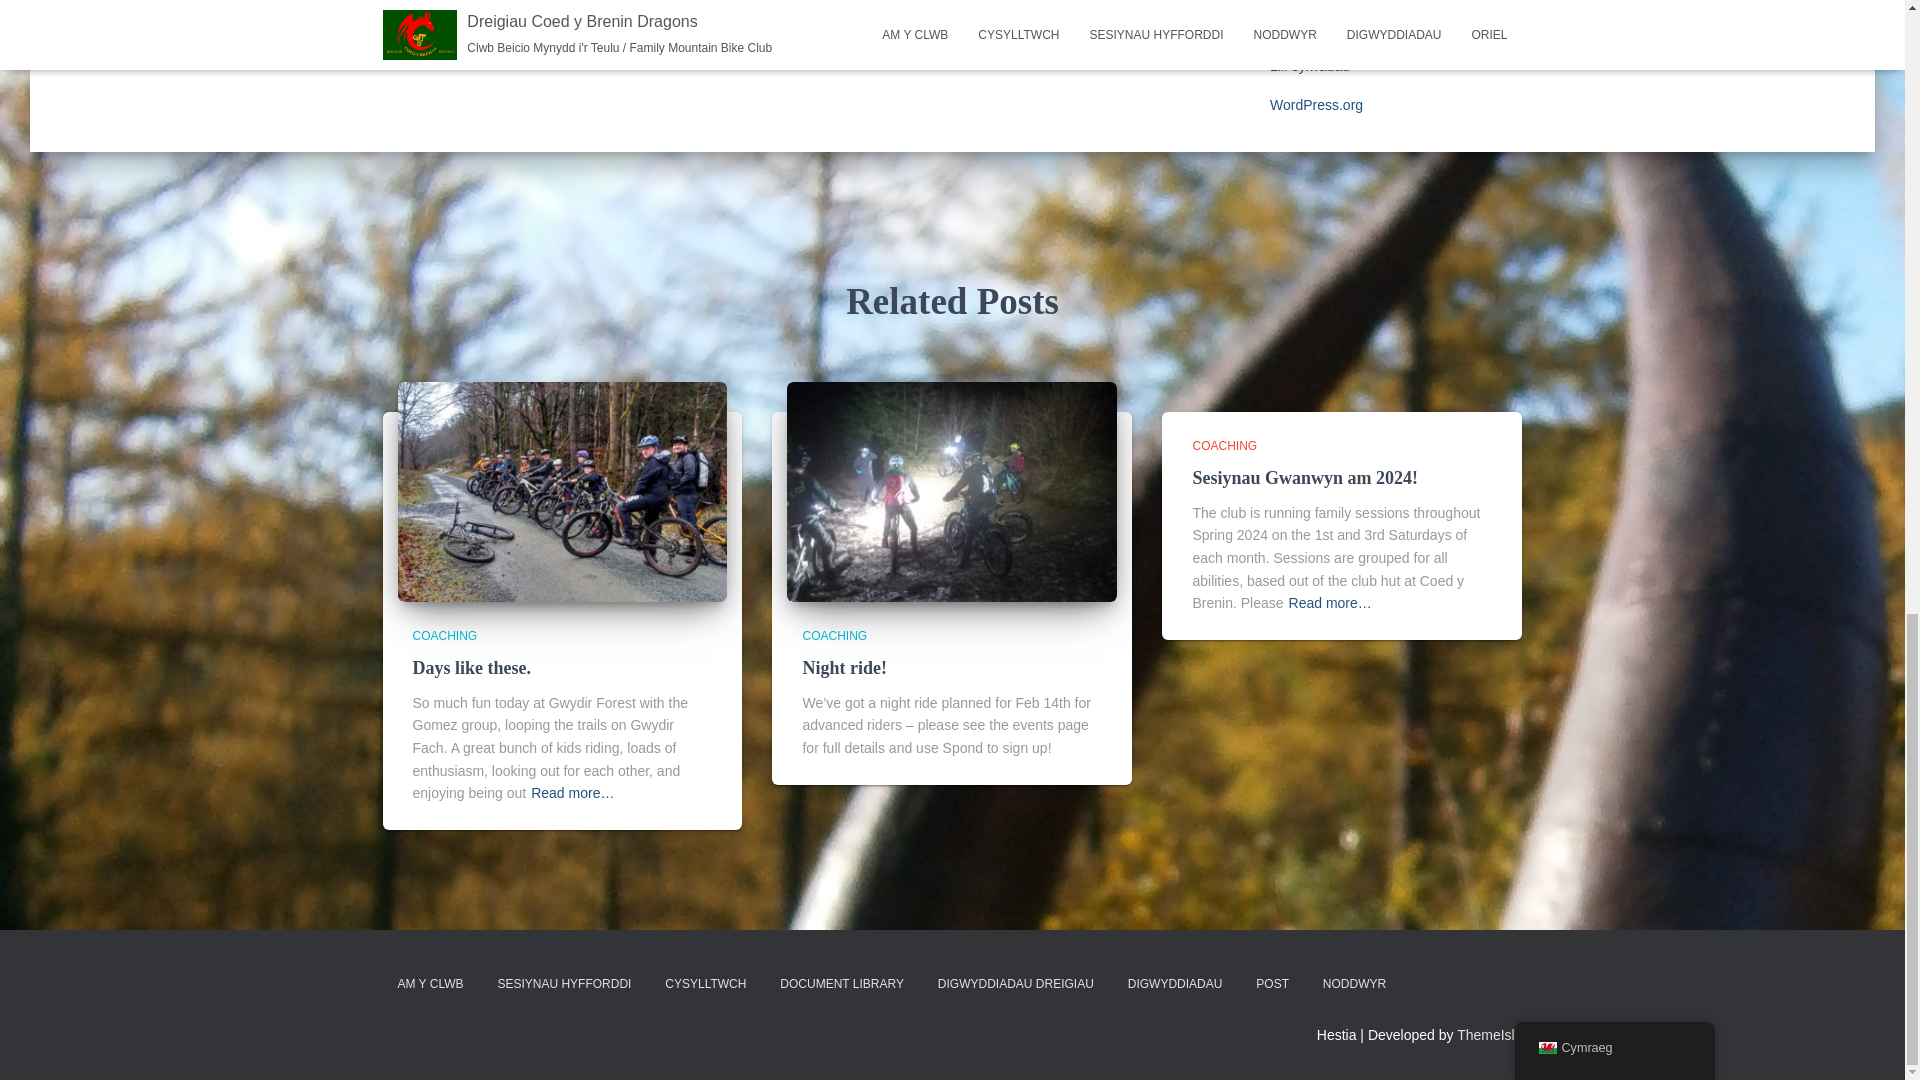 Image resolution: width=1920 pixels, height=1080 pixels. Describe the element at coordinates (1309, 66) in the screenshot. I see `Llif sylwadau` at that location.